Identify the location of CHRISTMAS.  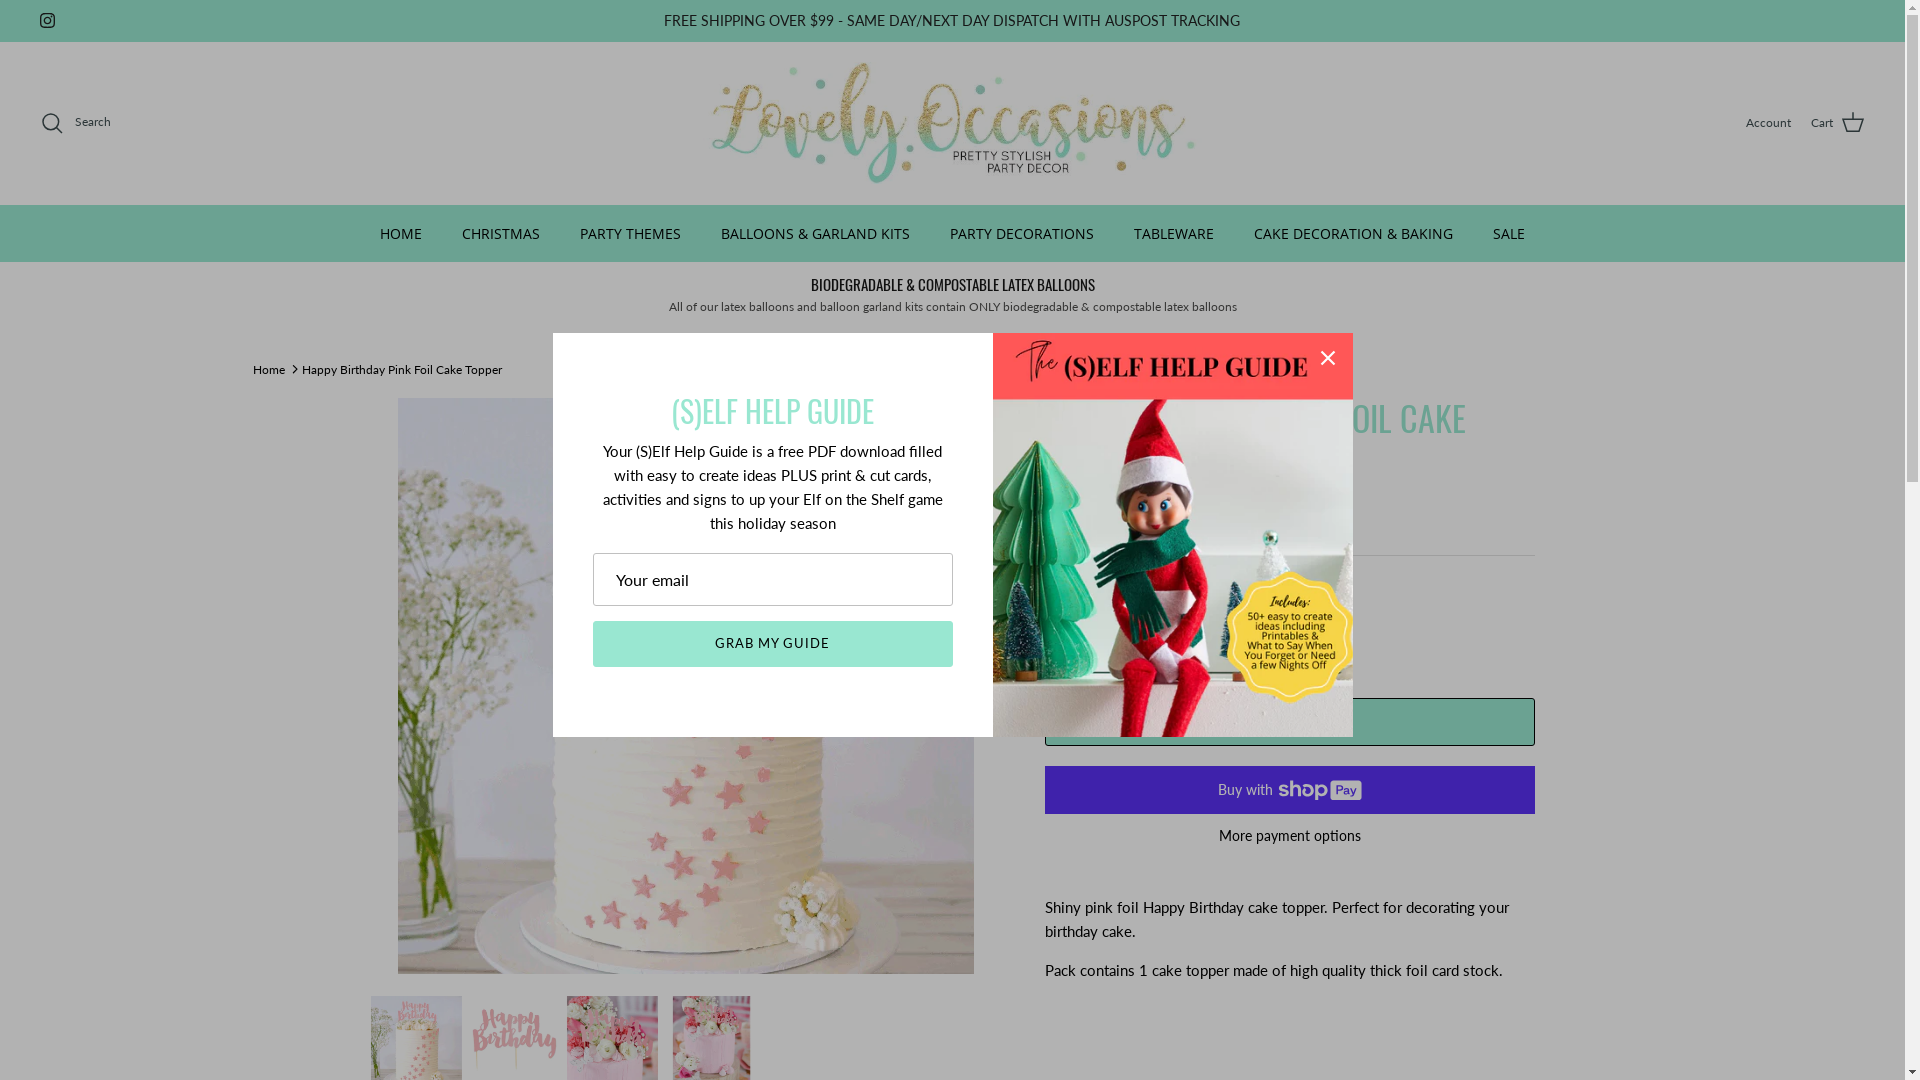
(501, 234).